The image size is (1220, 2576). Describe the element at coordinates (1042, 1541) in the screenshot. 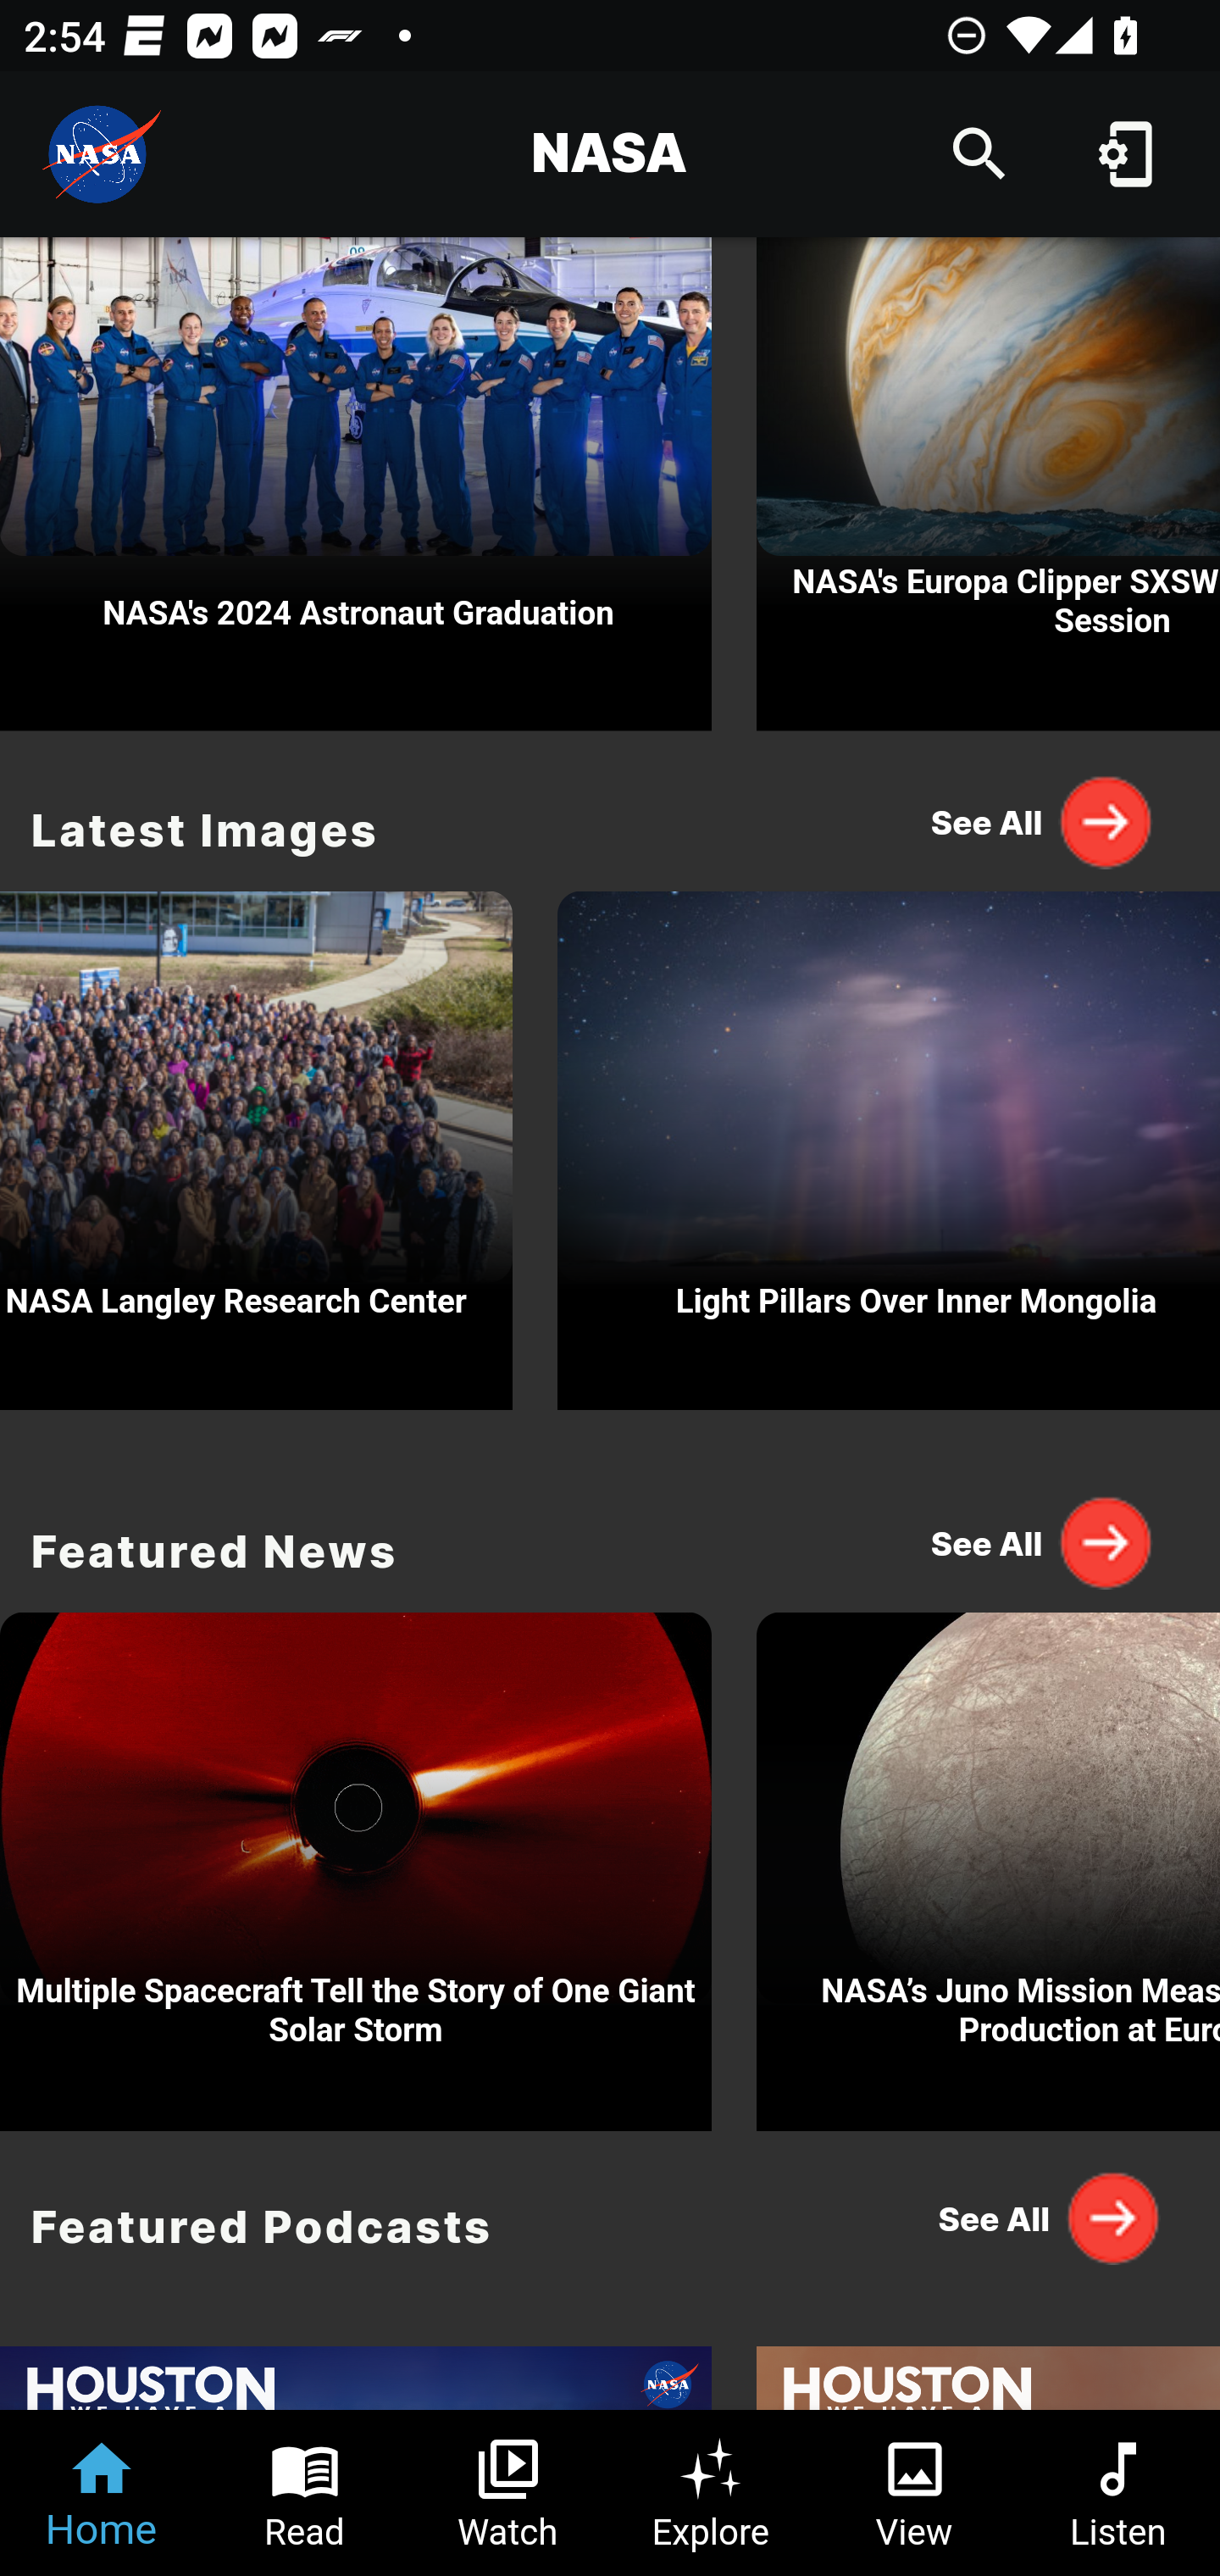

I see `See All` at that location.